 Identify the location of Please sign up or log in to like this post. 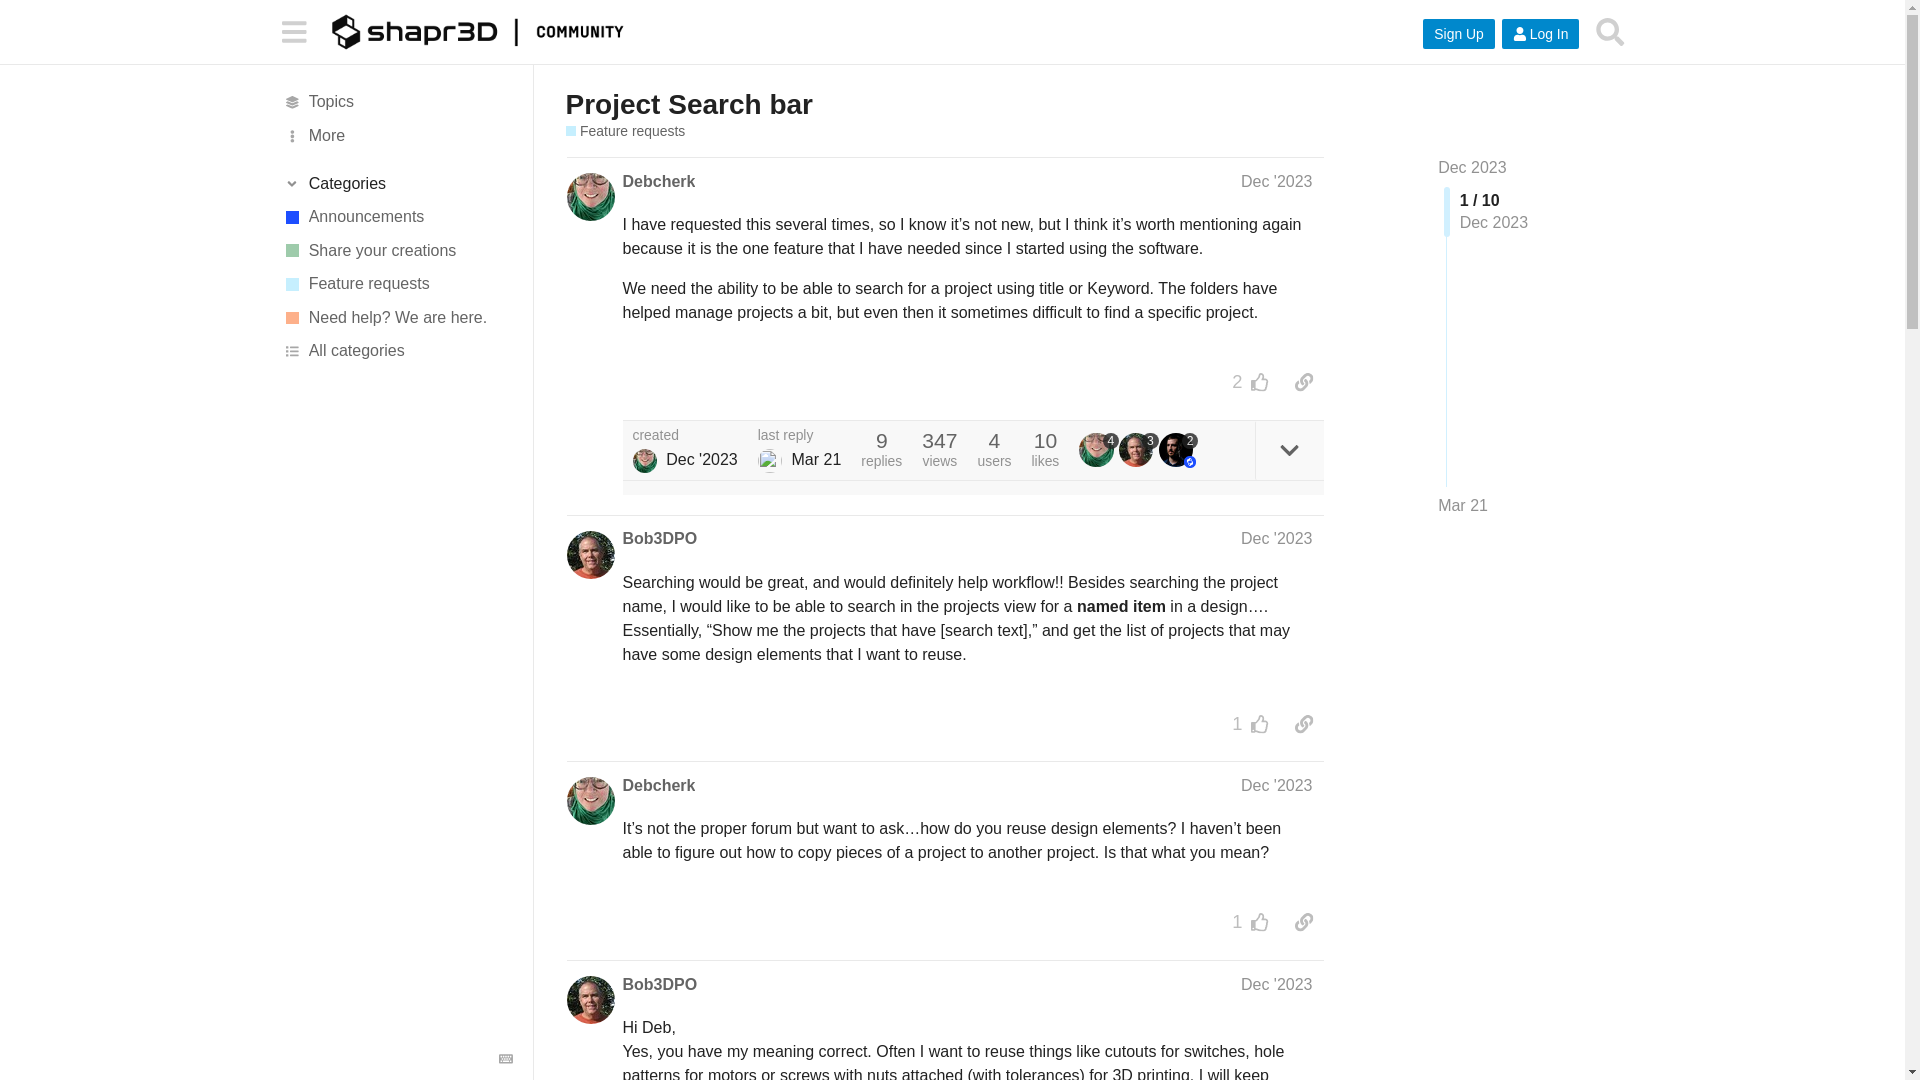
(1260, 382).